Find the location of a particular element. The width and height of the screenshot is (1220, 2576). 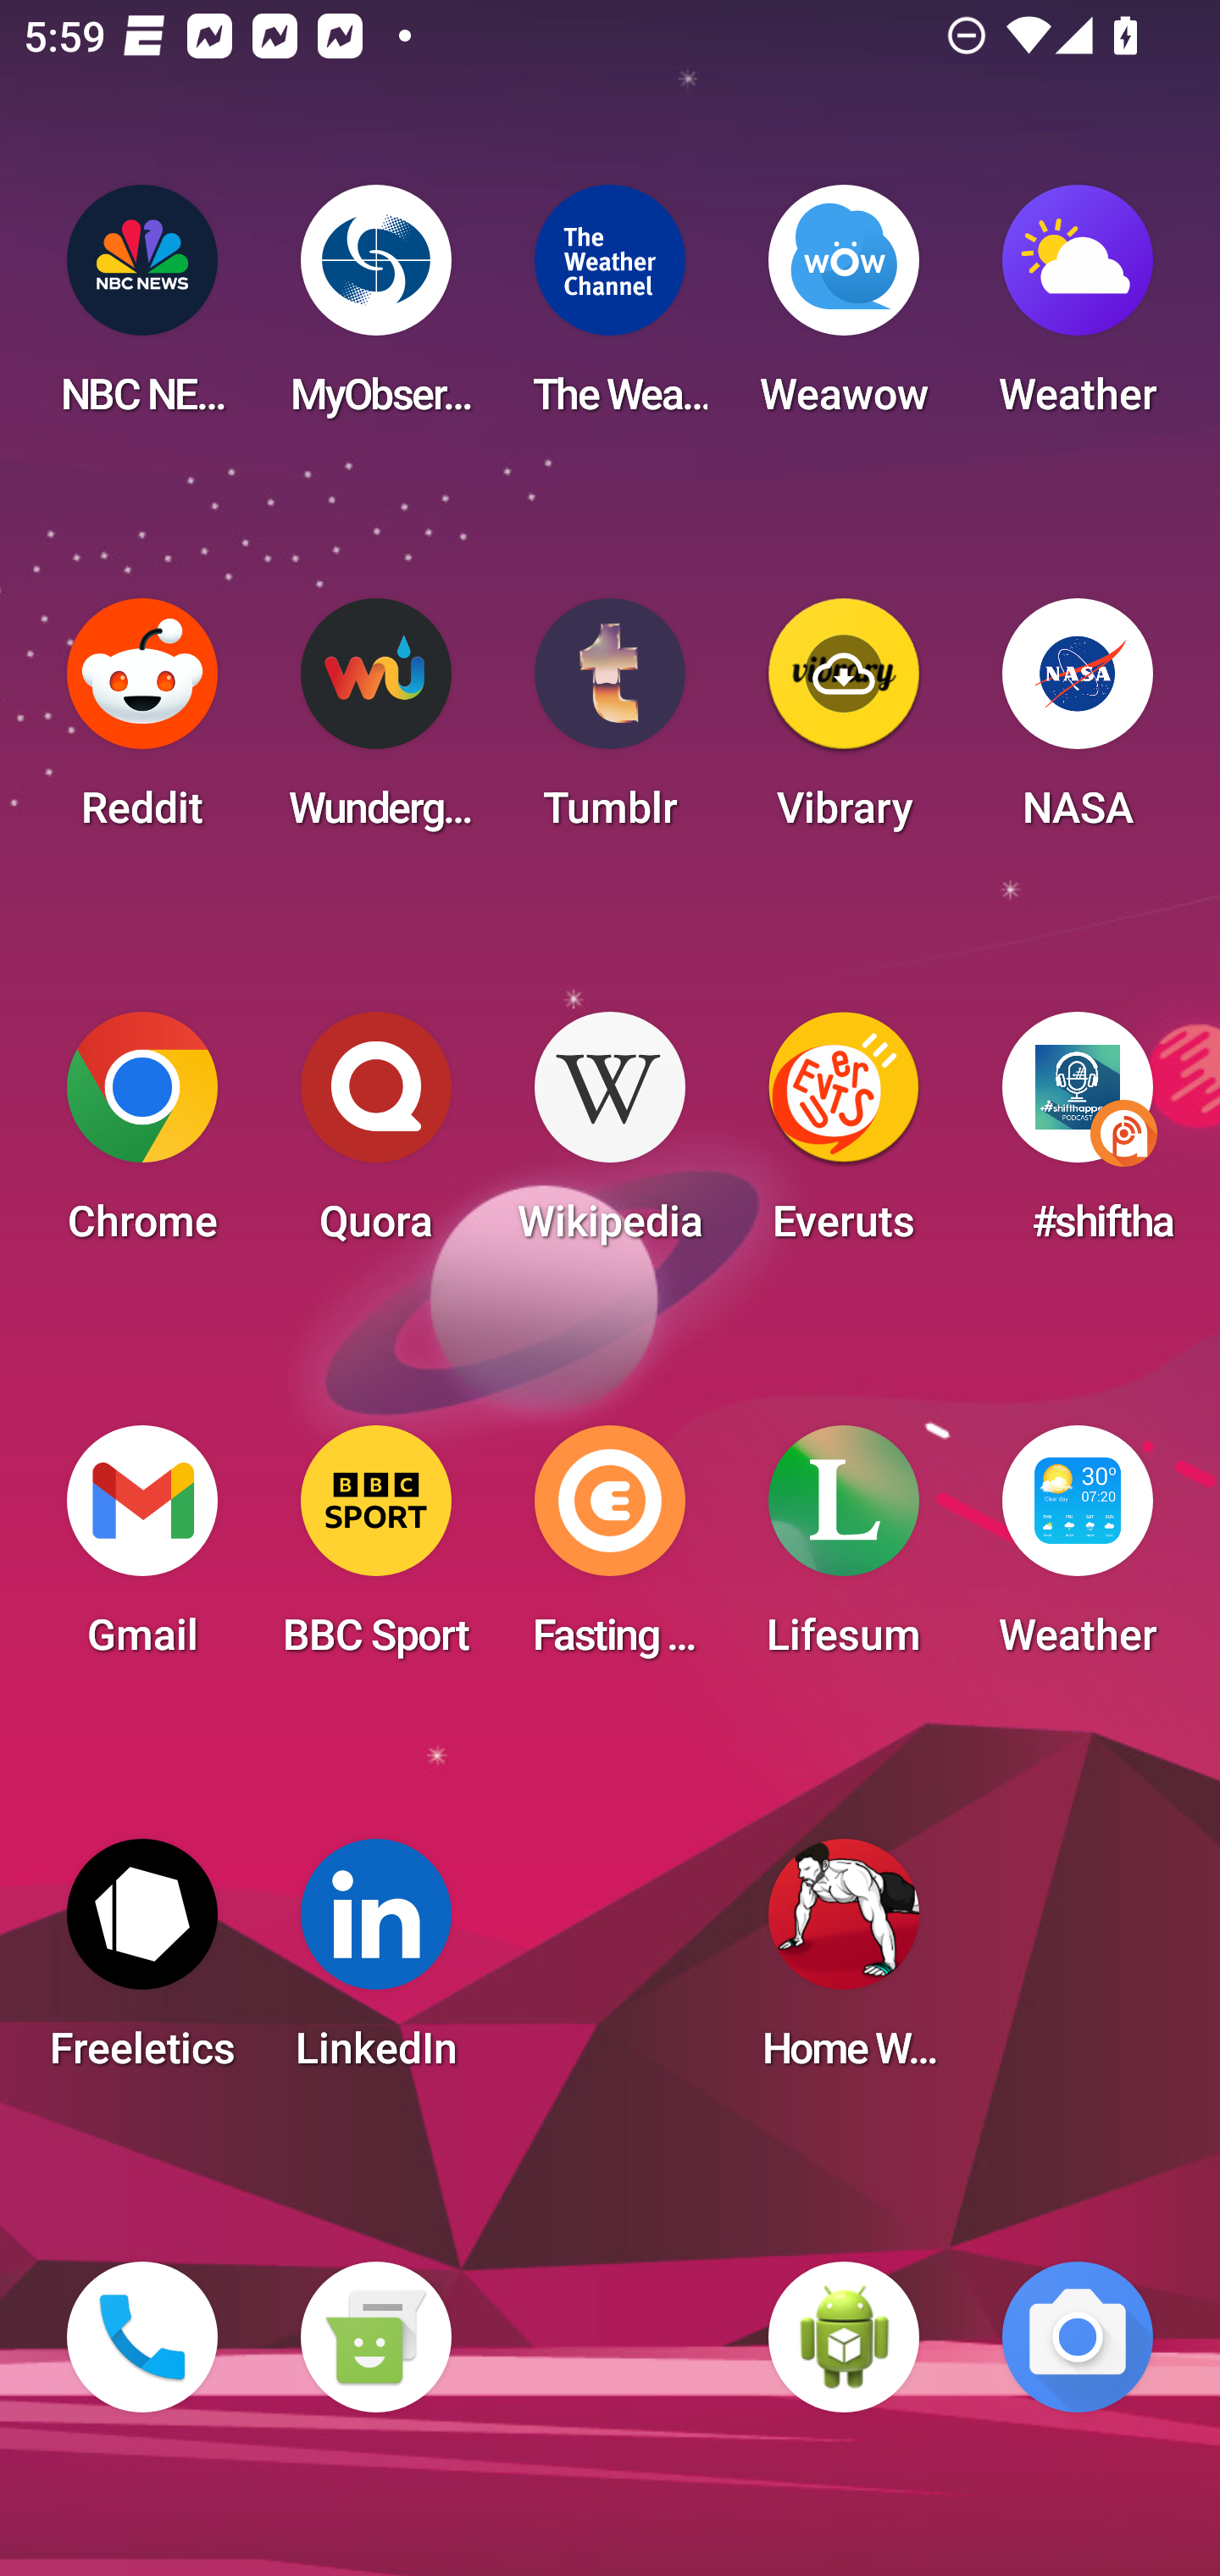

MyObservatory is located at coordinates (375, 310).